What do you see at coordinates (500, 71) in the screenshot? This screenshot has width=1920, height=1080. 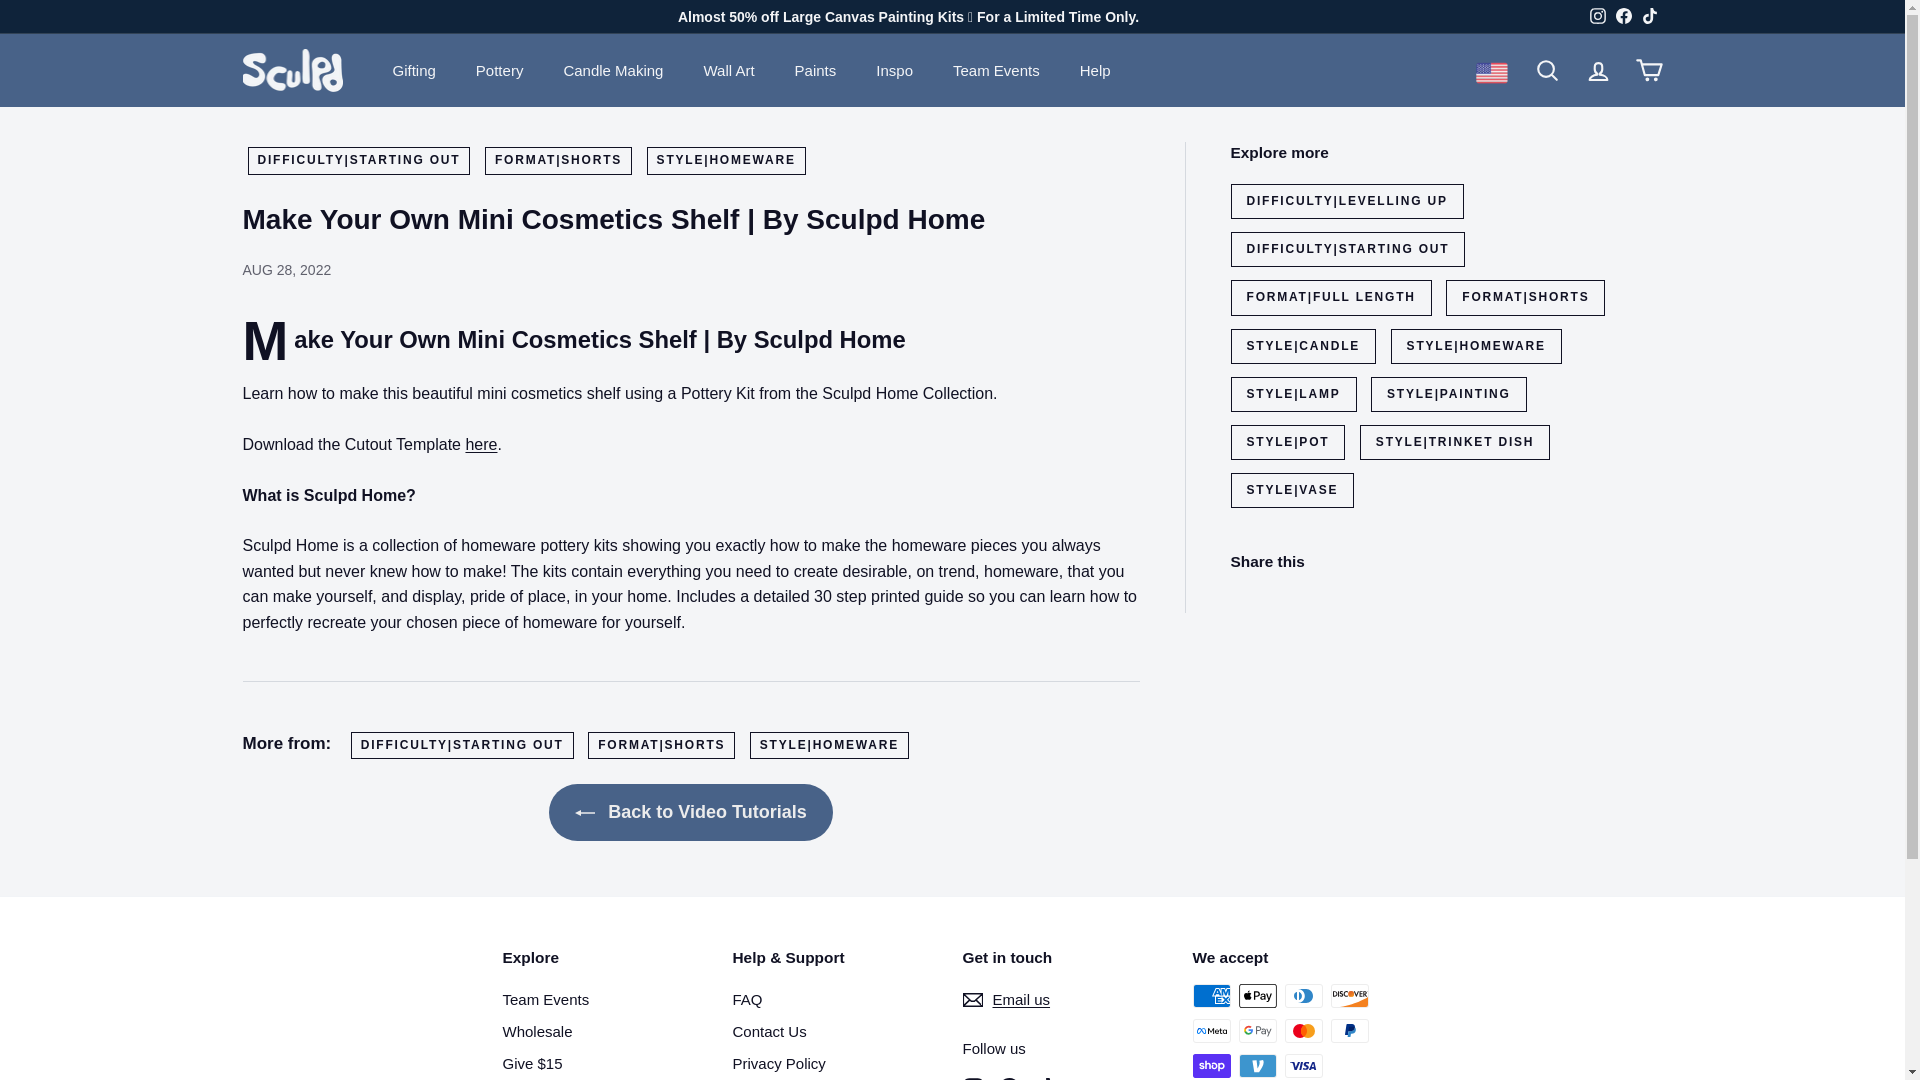 I see `Pottery` at bounding box center [500, 71].